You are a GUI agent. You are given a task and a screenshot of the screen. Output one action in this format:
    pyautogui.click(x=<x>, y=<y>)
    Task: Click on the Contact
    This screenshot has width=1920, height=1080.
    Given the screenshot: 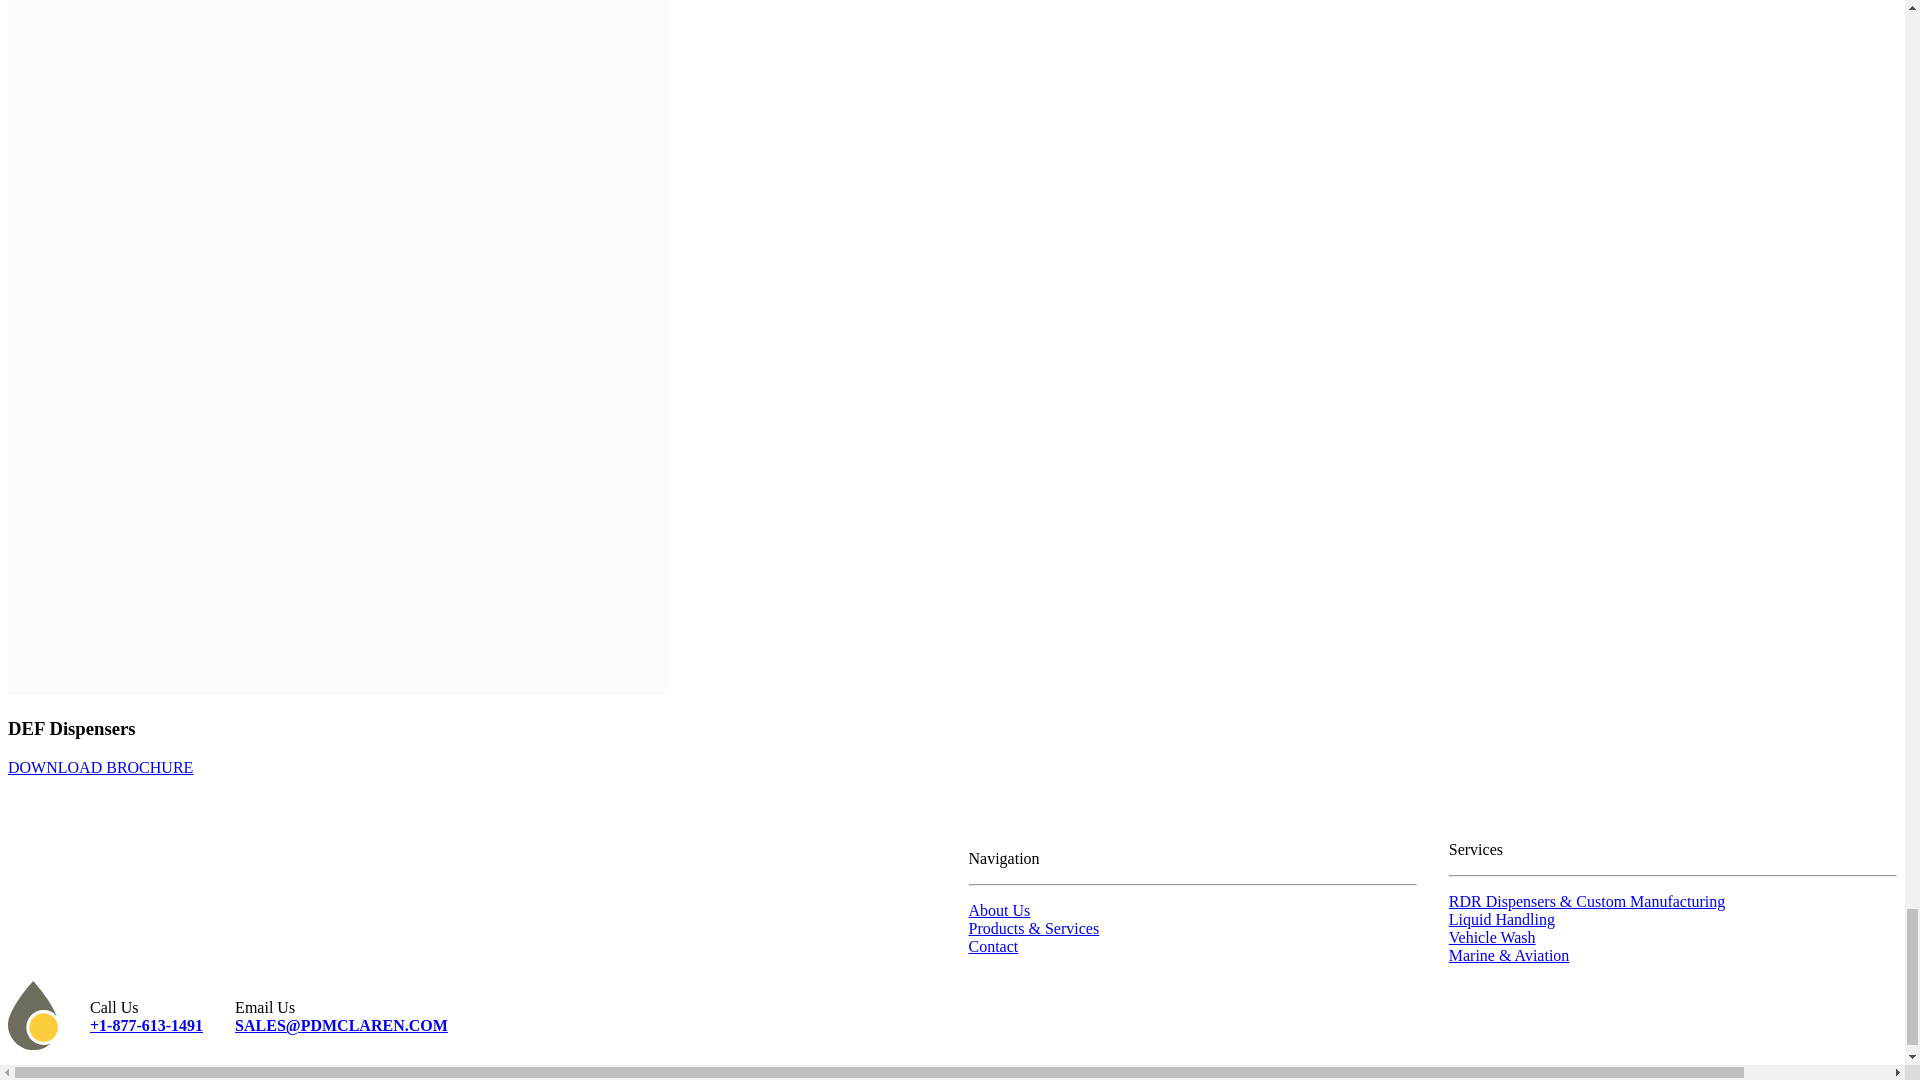 What is the action you would take?
    pyautogui.click(x=992, y=946)
    